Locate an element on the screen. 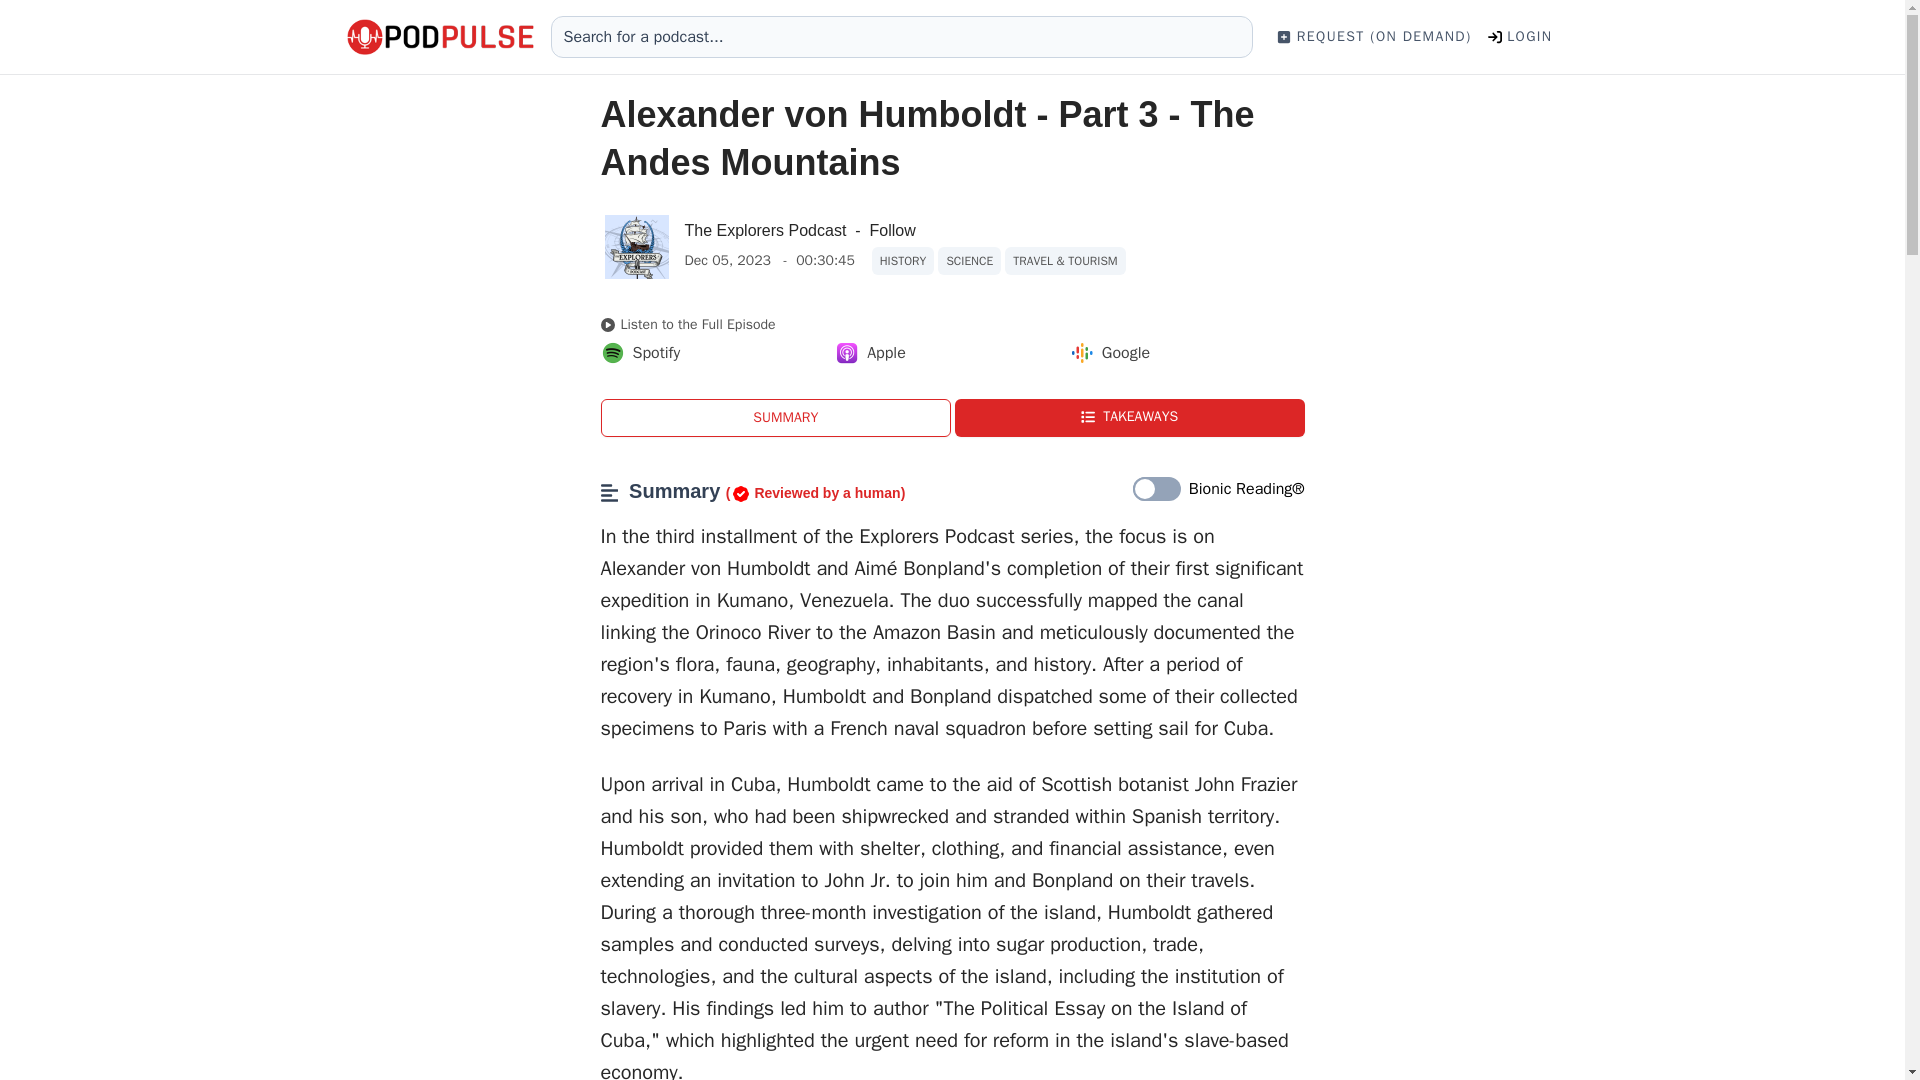   TAKEAWAYS is located at coordinates (1128, 418).